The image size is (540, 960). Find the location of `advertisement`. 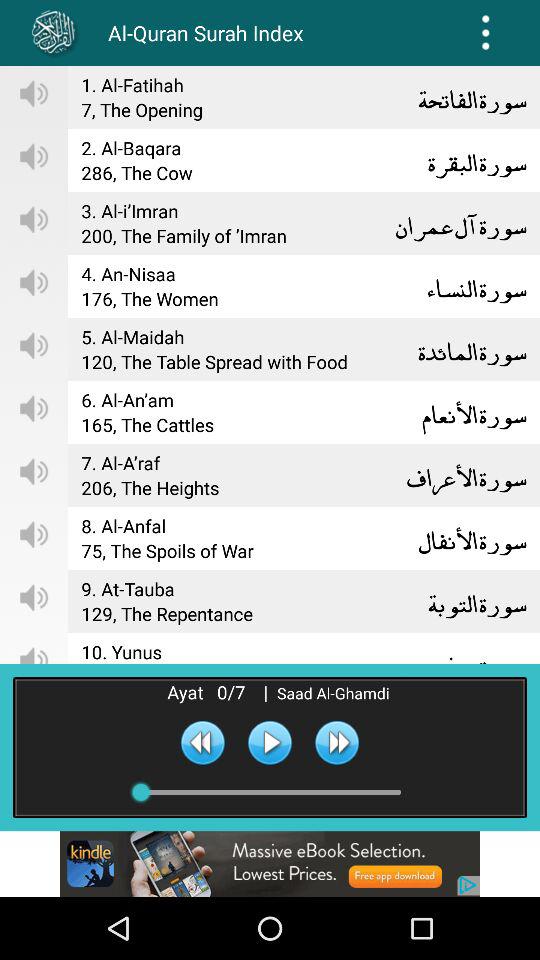

advertisement is located at coordinates (270, 864).